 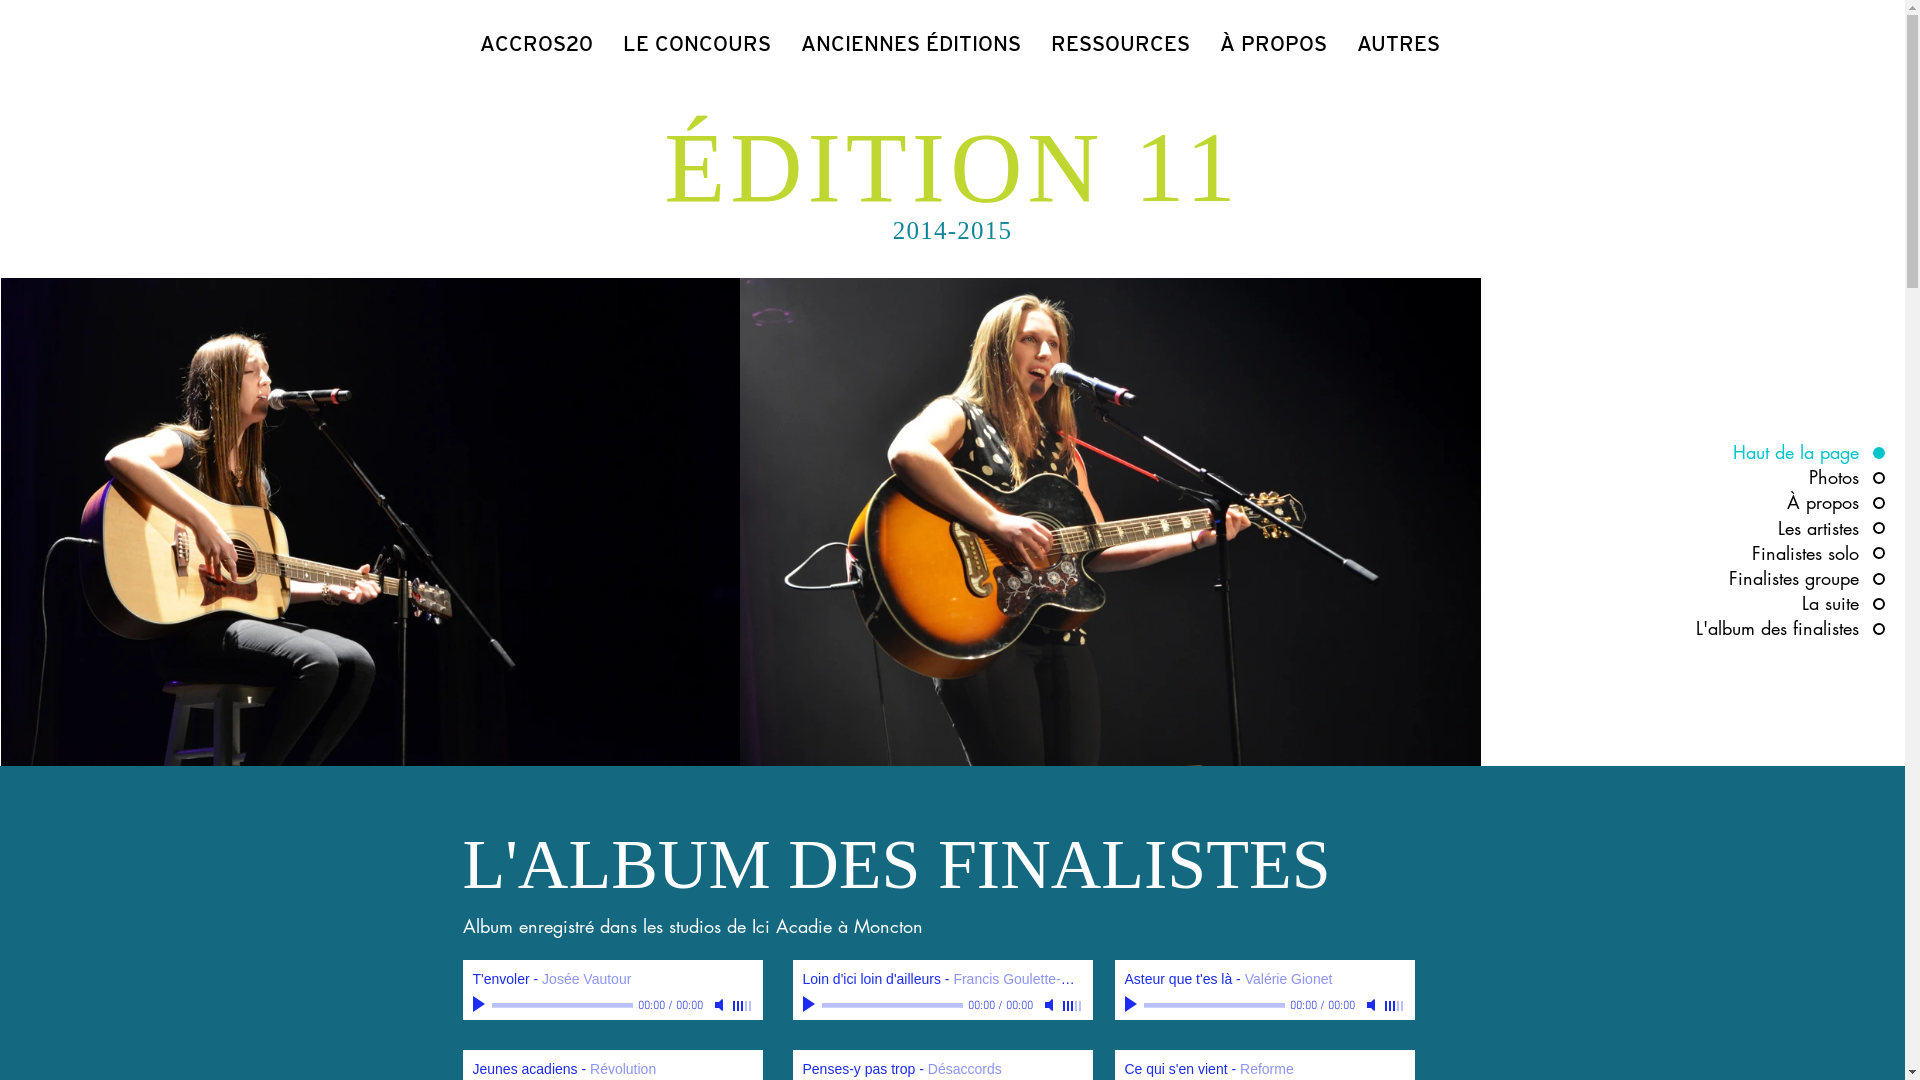 I want to click on La suite, so click(x=1785, y=604).